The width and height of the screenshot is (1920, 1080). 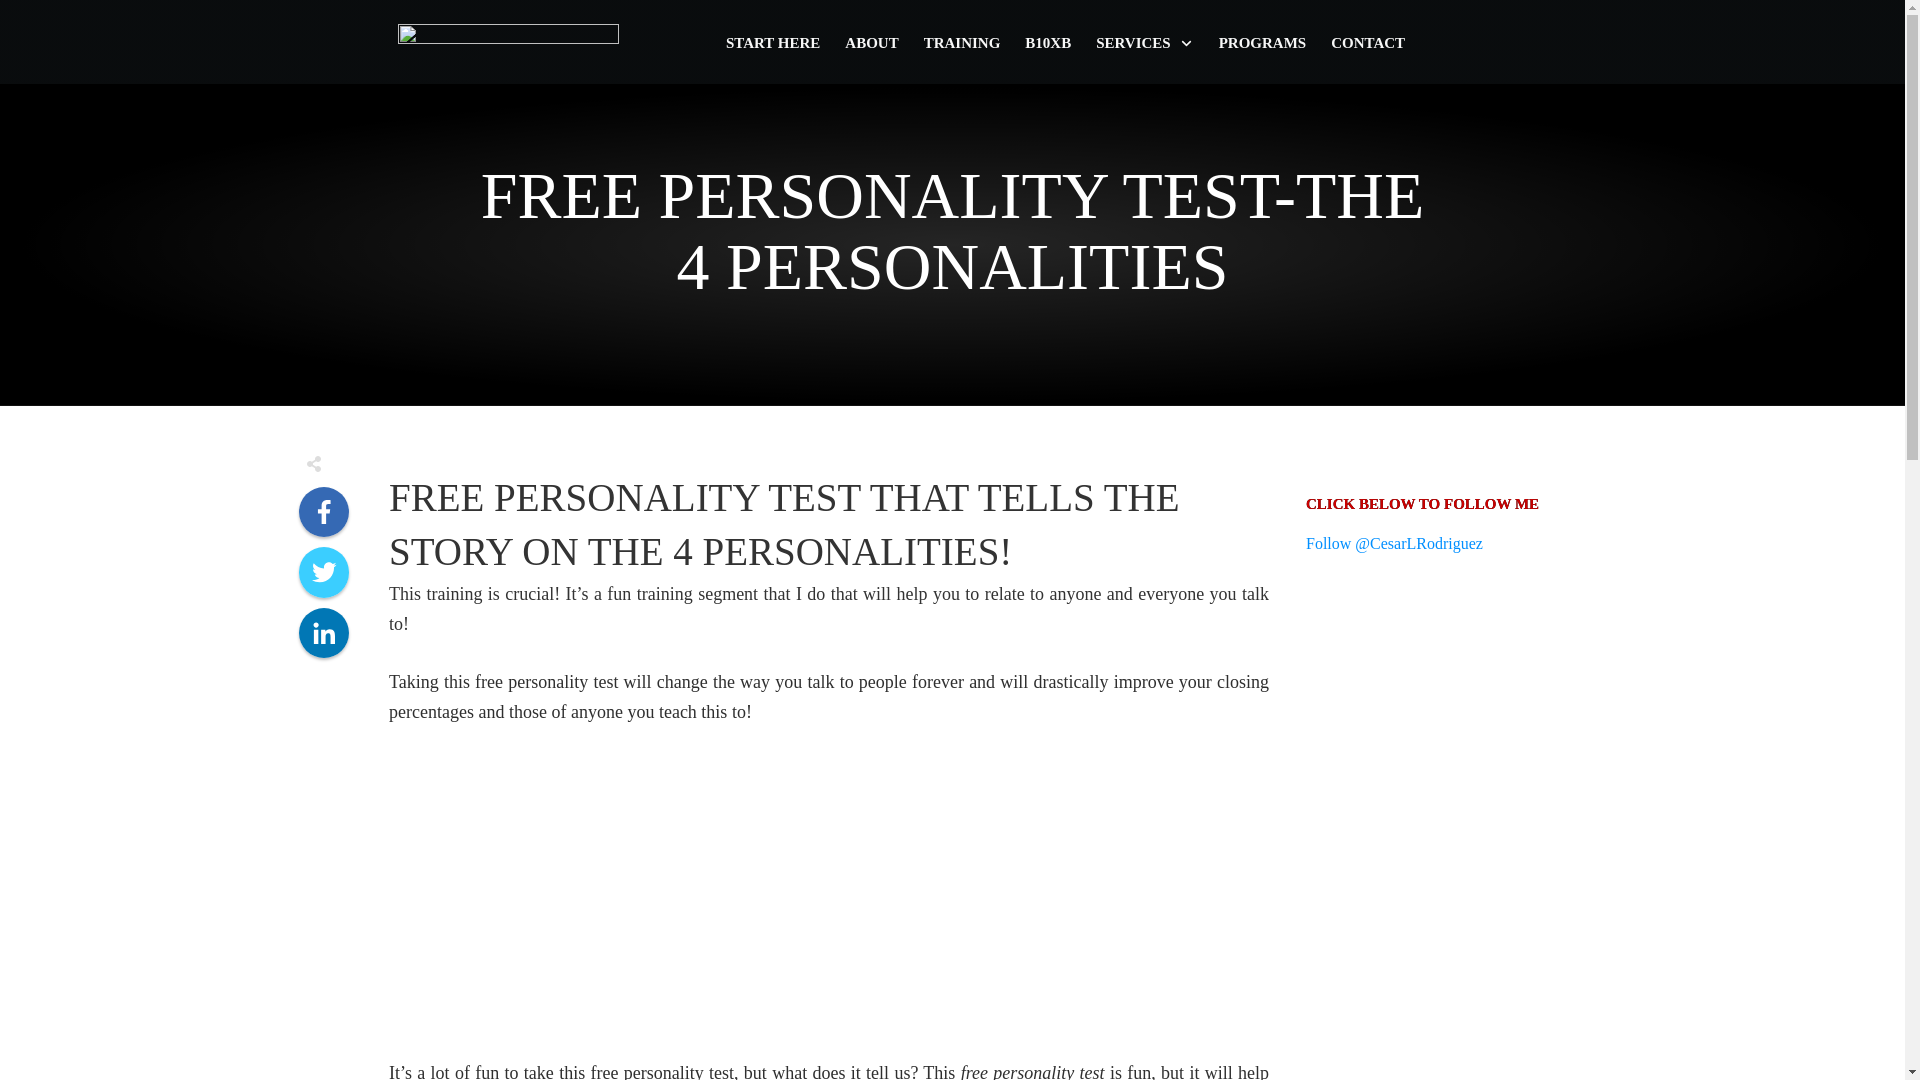 What do you see at coordinates (962, 43) in the screenshot?
I see `TRAINING` at bounding box center [962, 43].